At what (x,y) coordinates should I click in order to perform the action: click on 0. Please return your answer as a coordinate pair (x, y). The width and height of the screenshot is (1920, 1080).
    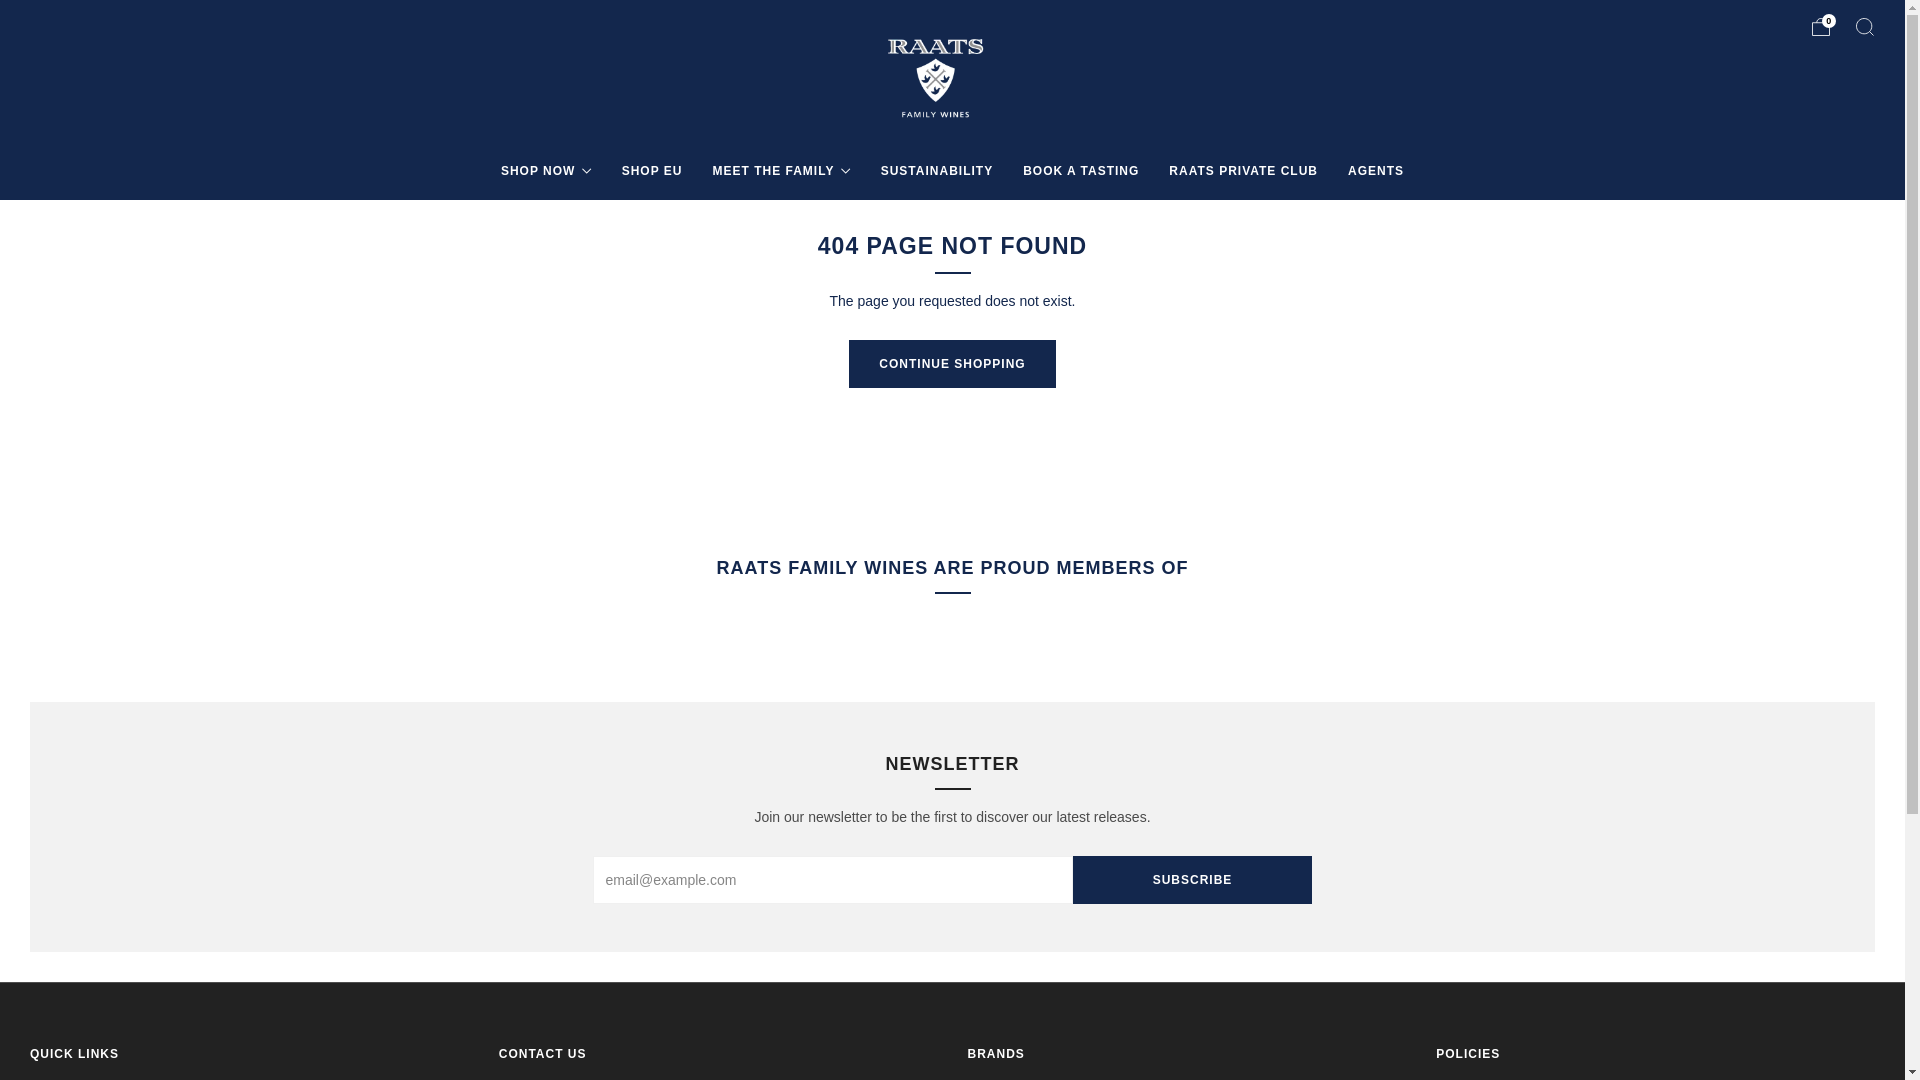
    Looking at the image, I should click on (1820, 26).